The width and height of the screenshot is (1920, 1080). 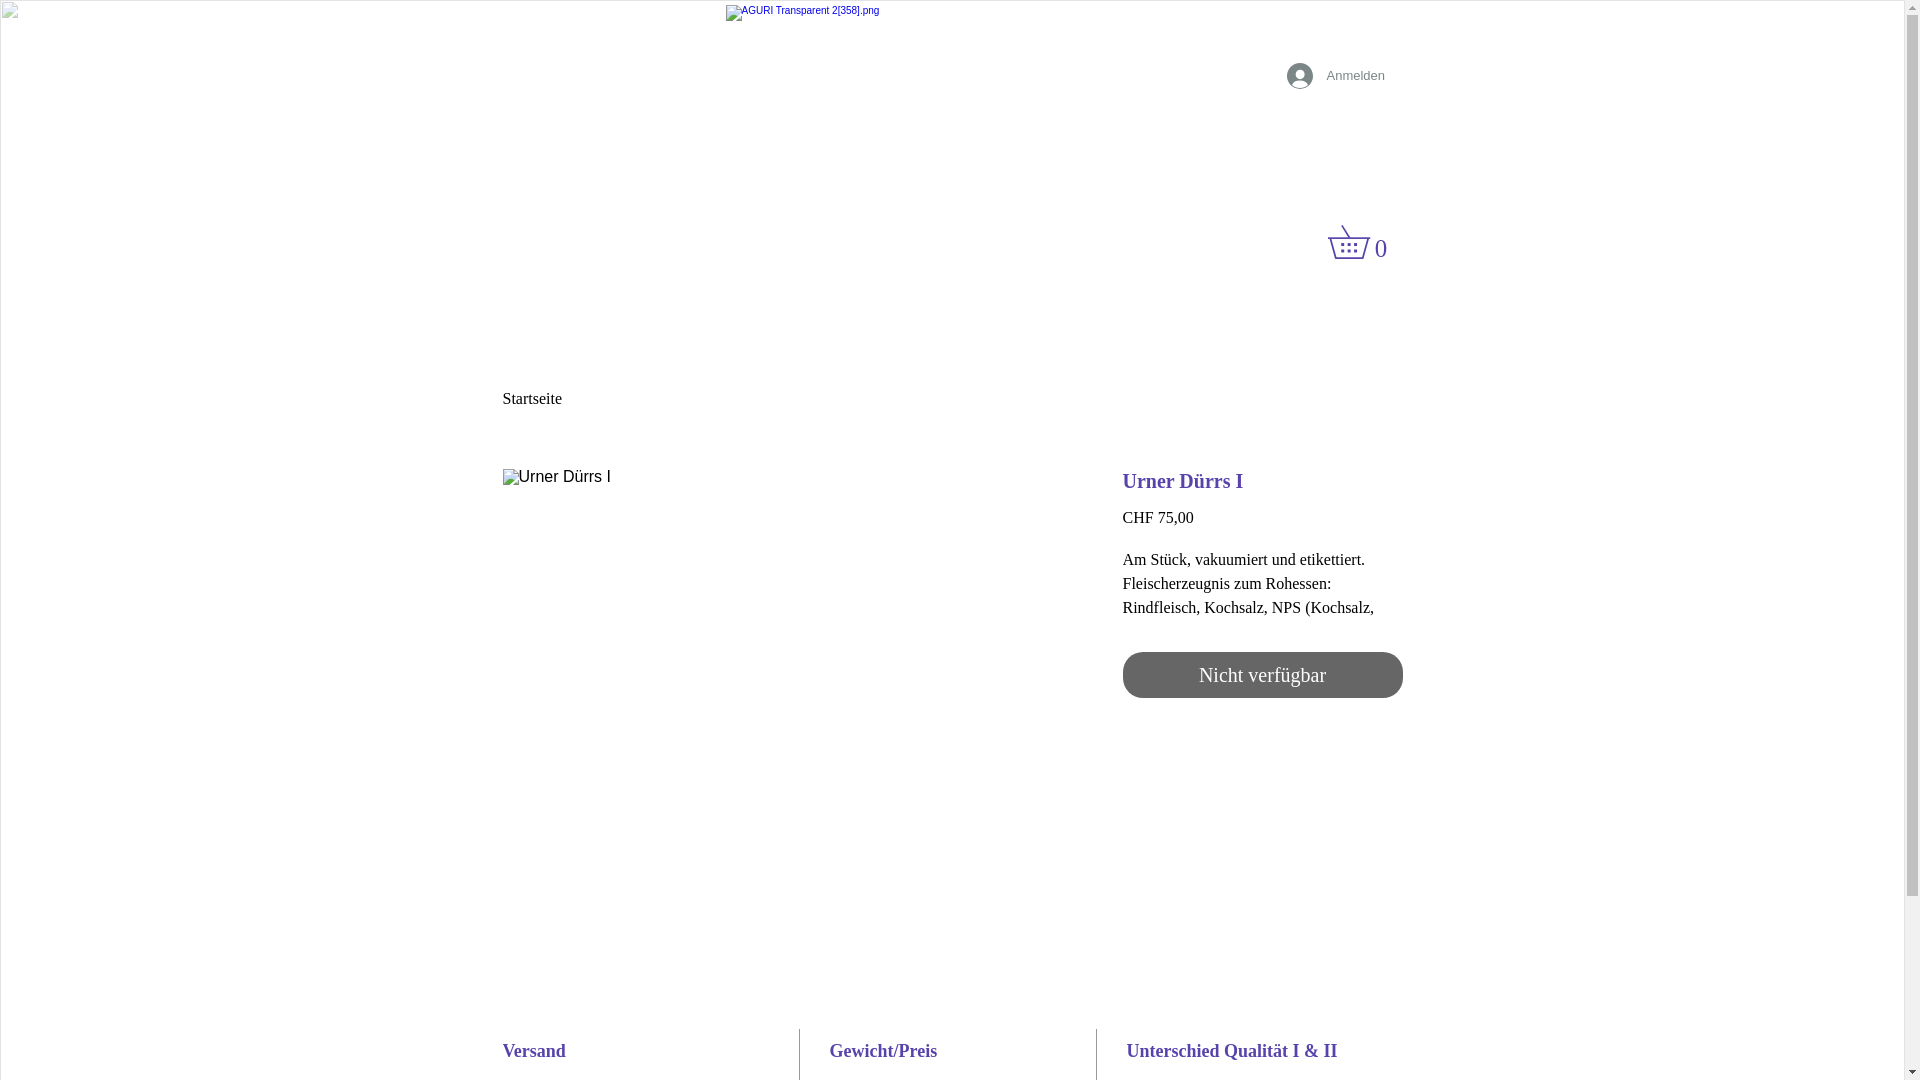 I want to click on Kontakt, so click(x=1653, y=386).